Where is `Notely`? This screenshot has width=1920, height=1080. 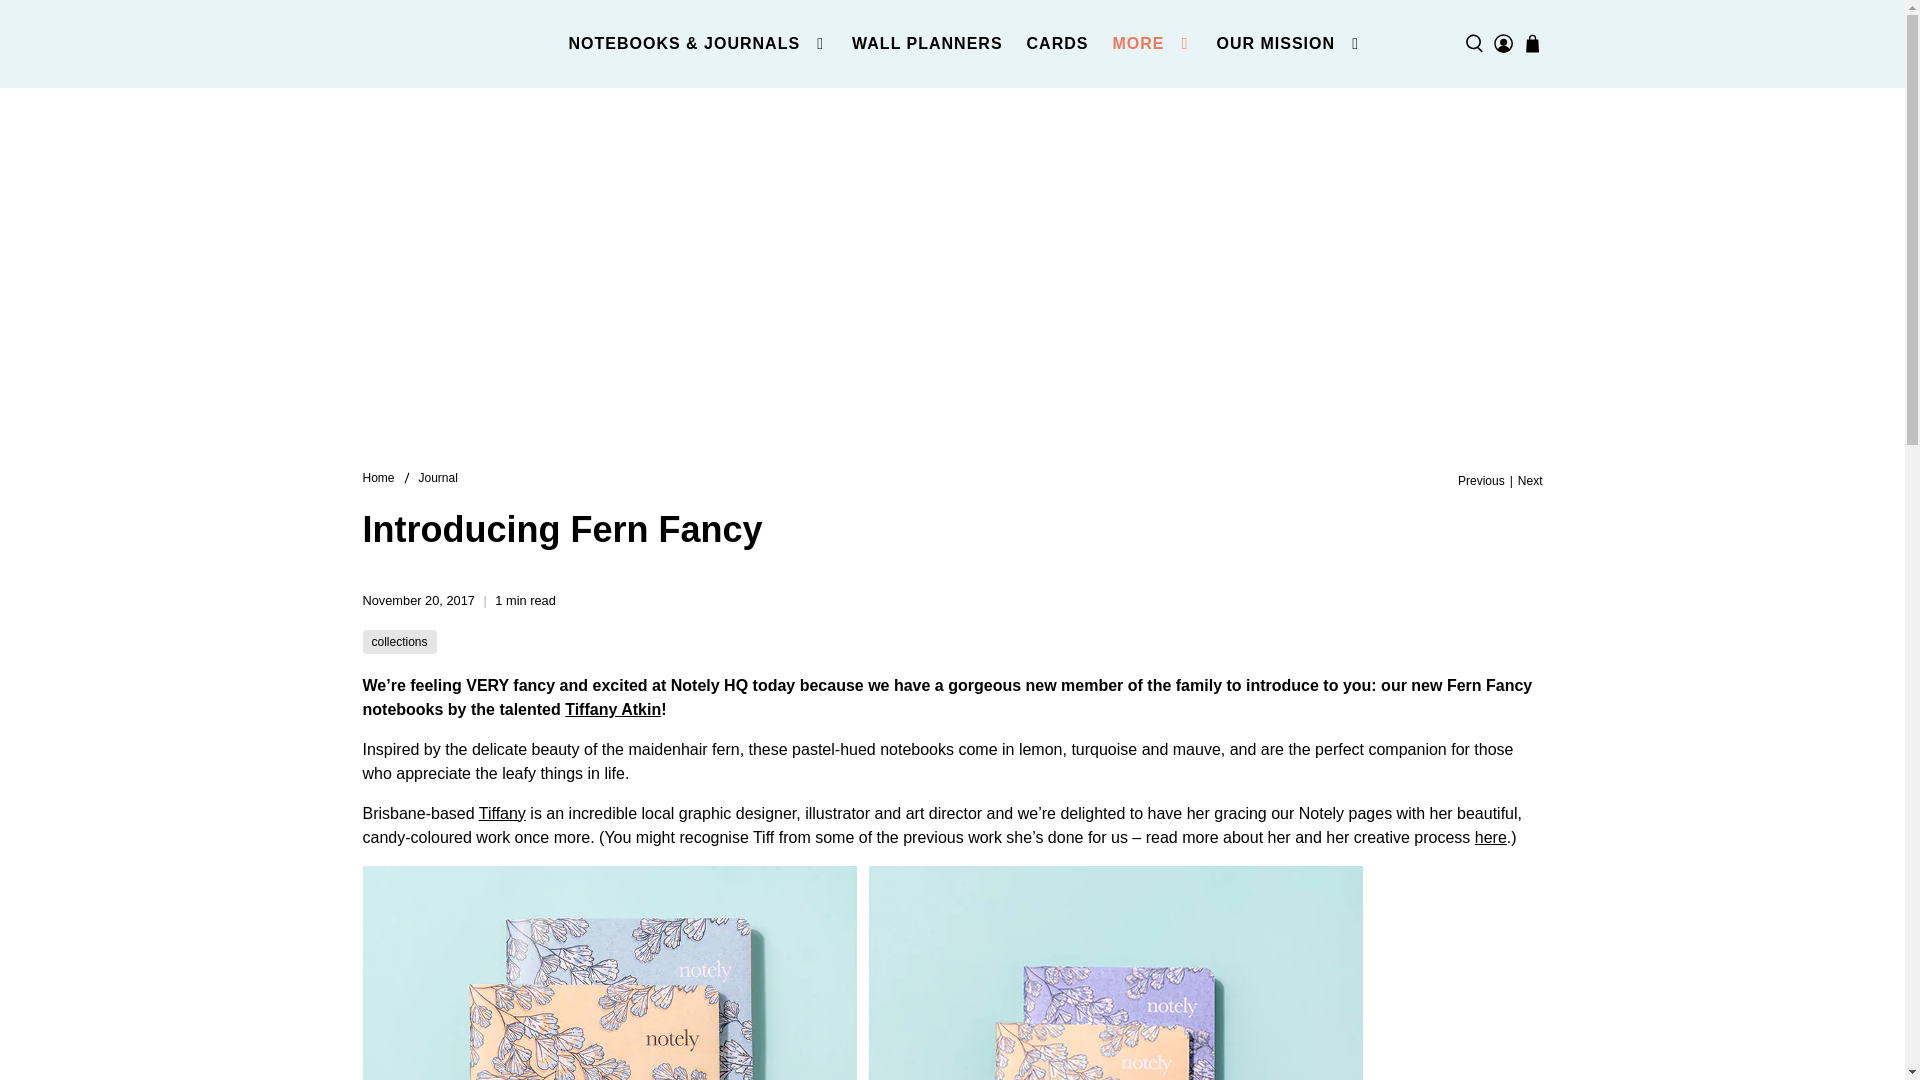 Notely is located at coordinates (458, 44).